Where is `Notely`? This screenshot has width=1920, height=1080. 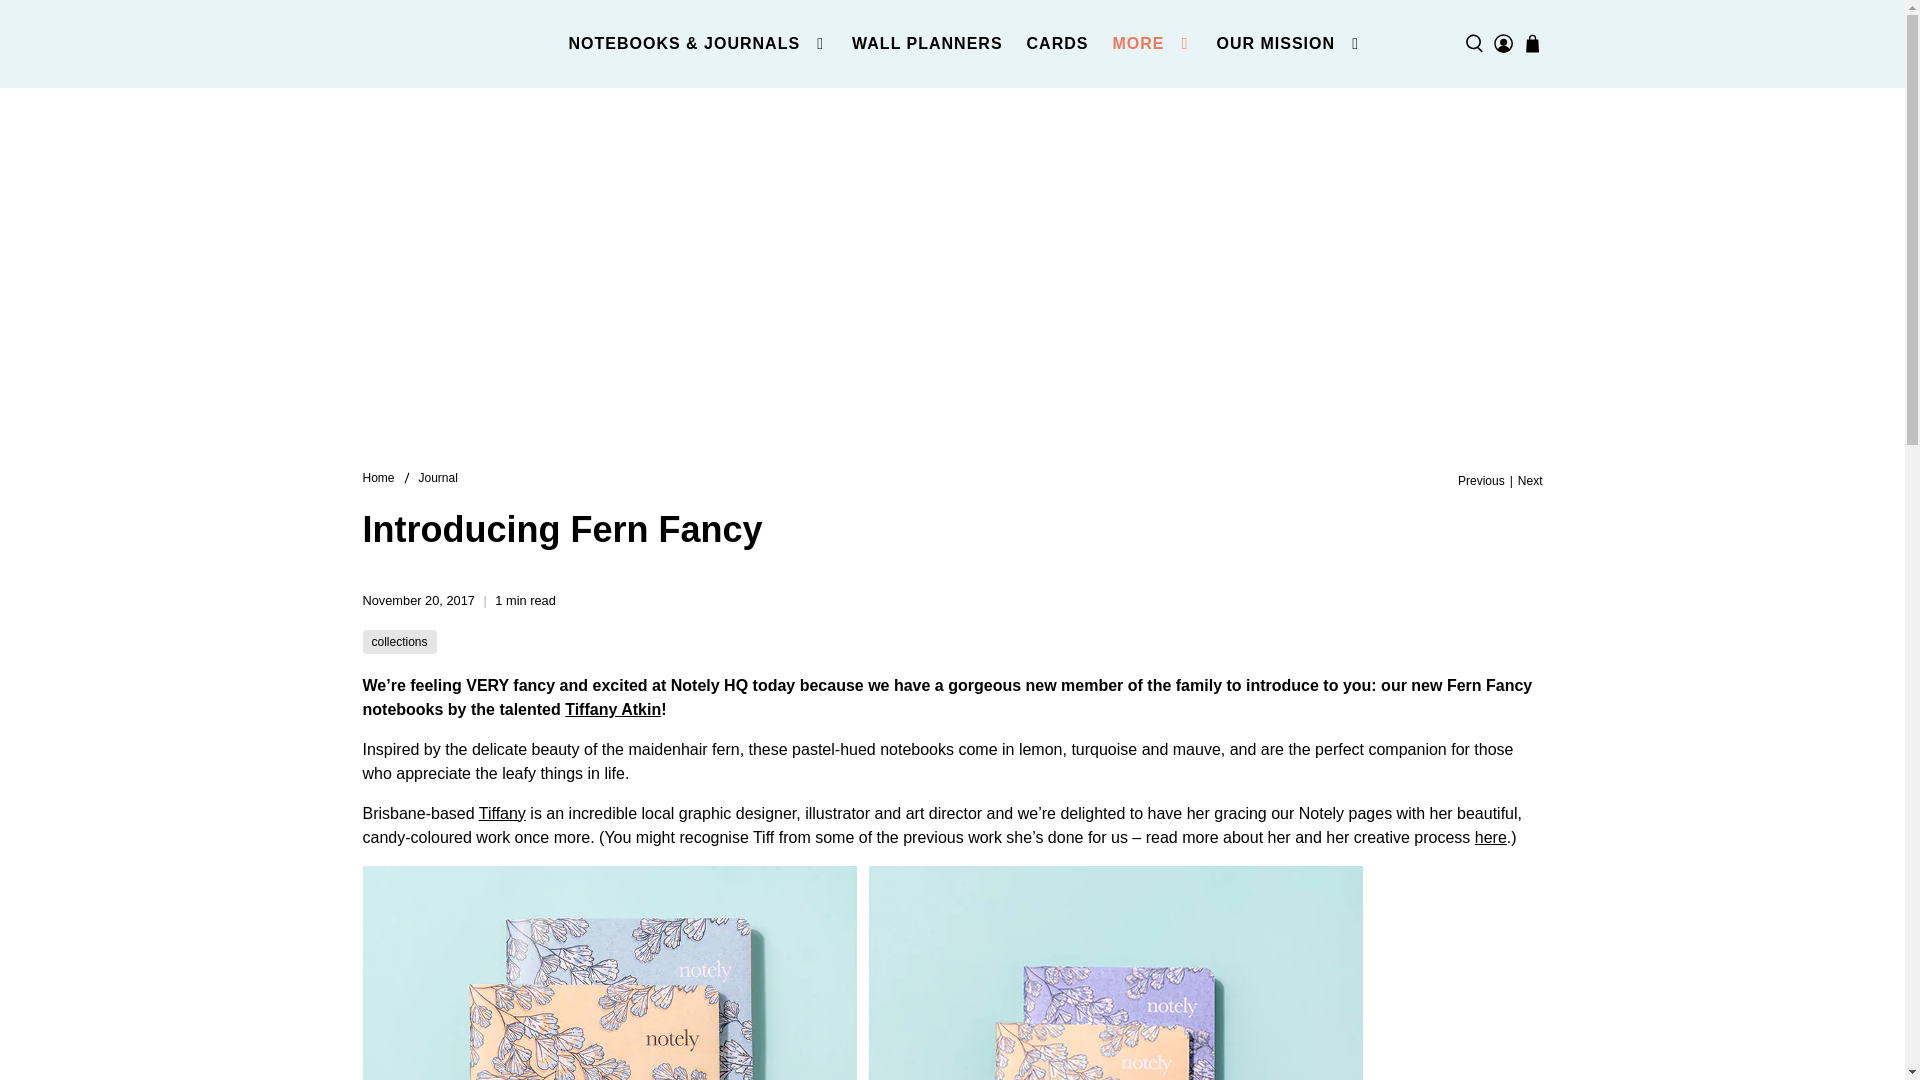 Notely is located at coordinates (458, 44).